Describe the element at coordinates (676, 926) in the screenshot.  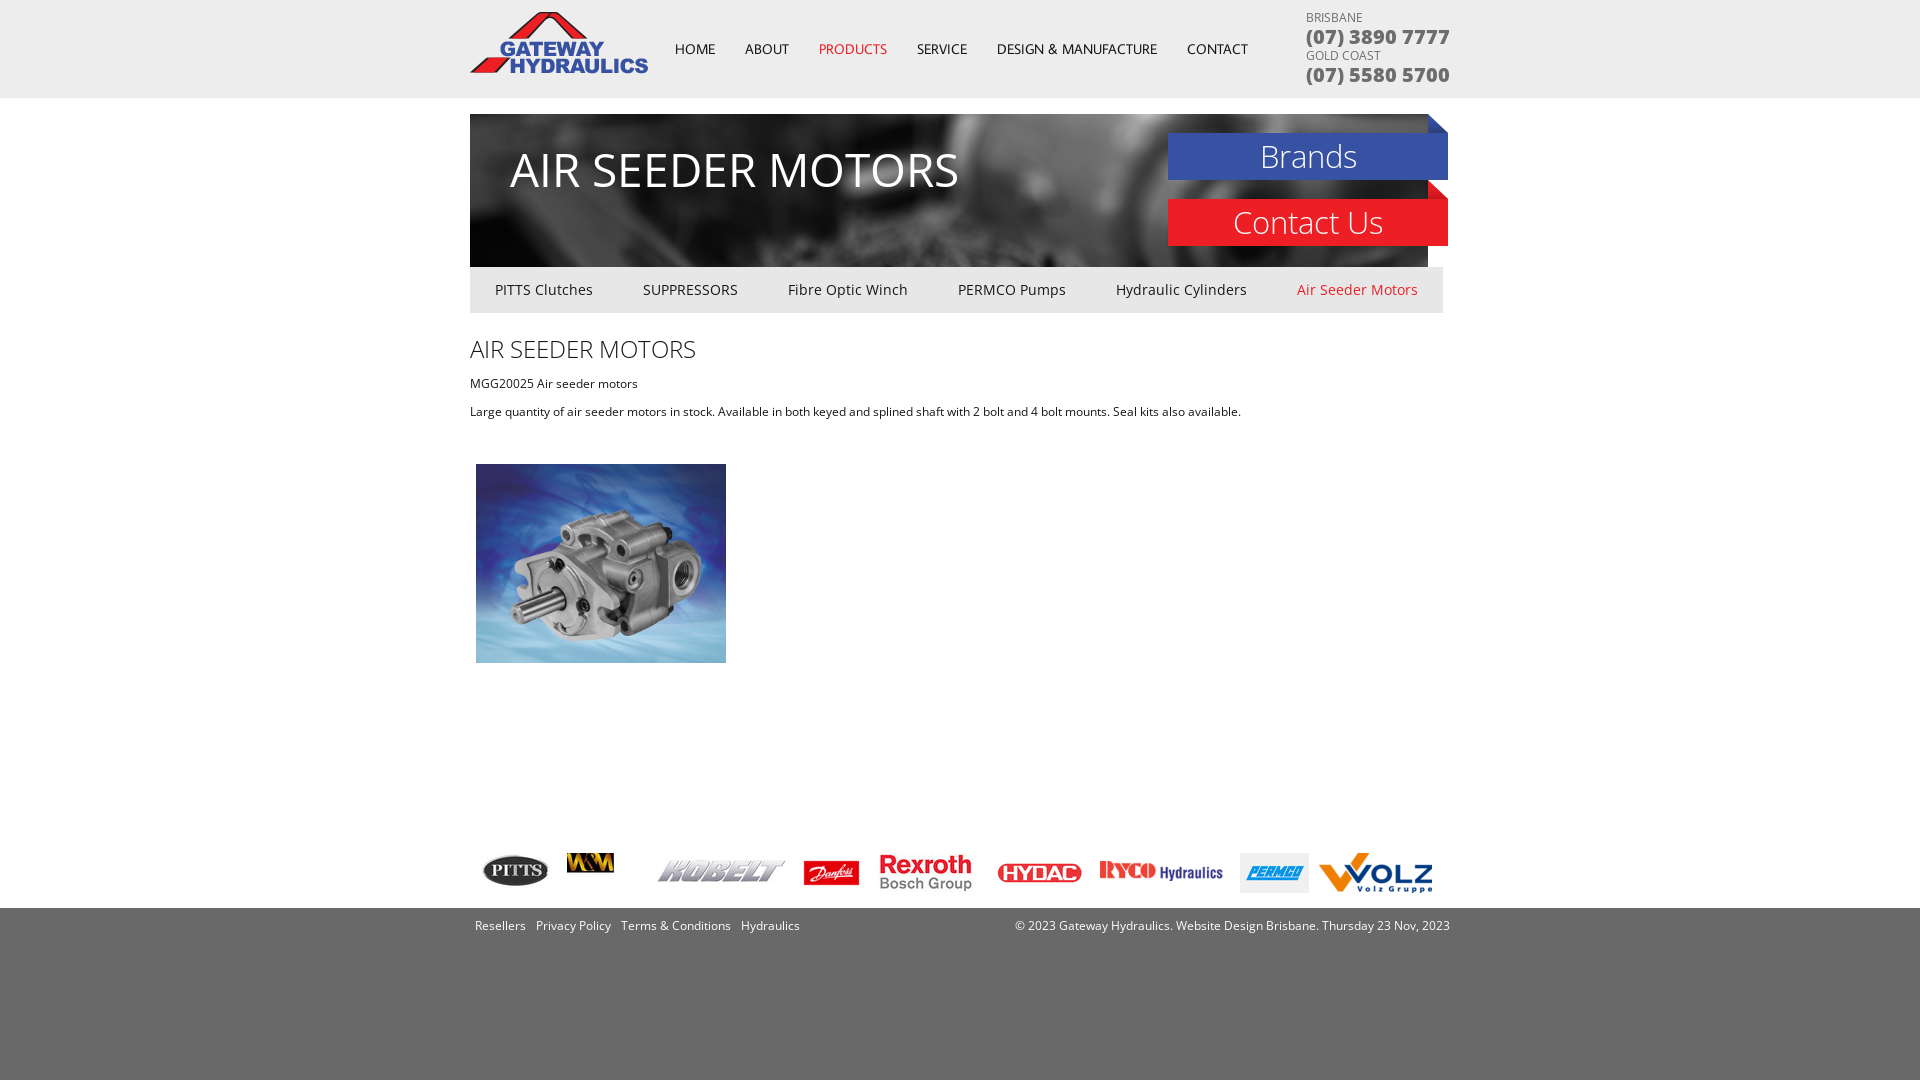
I see `Terms & Conditions` at that location.